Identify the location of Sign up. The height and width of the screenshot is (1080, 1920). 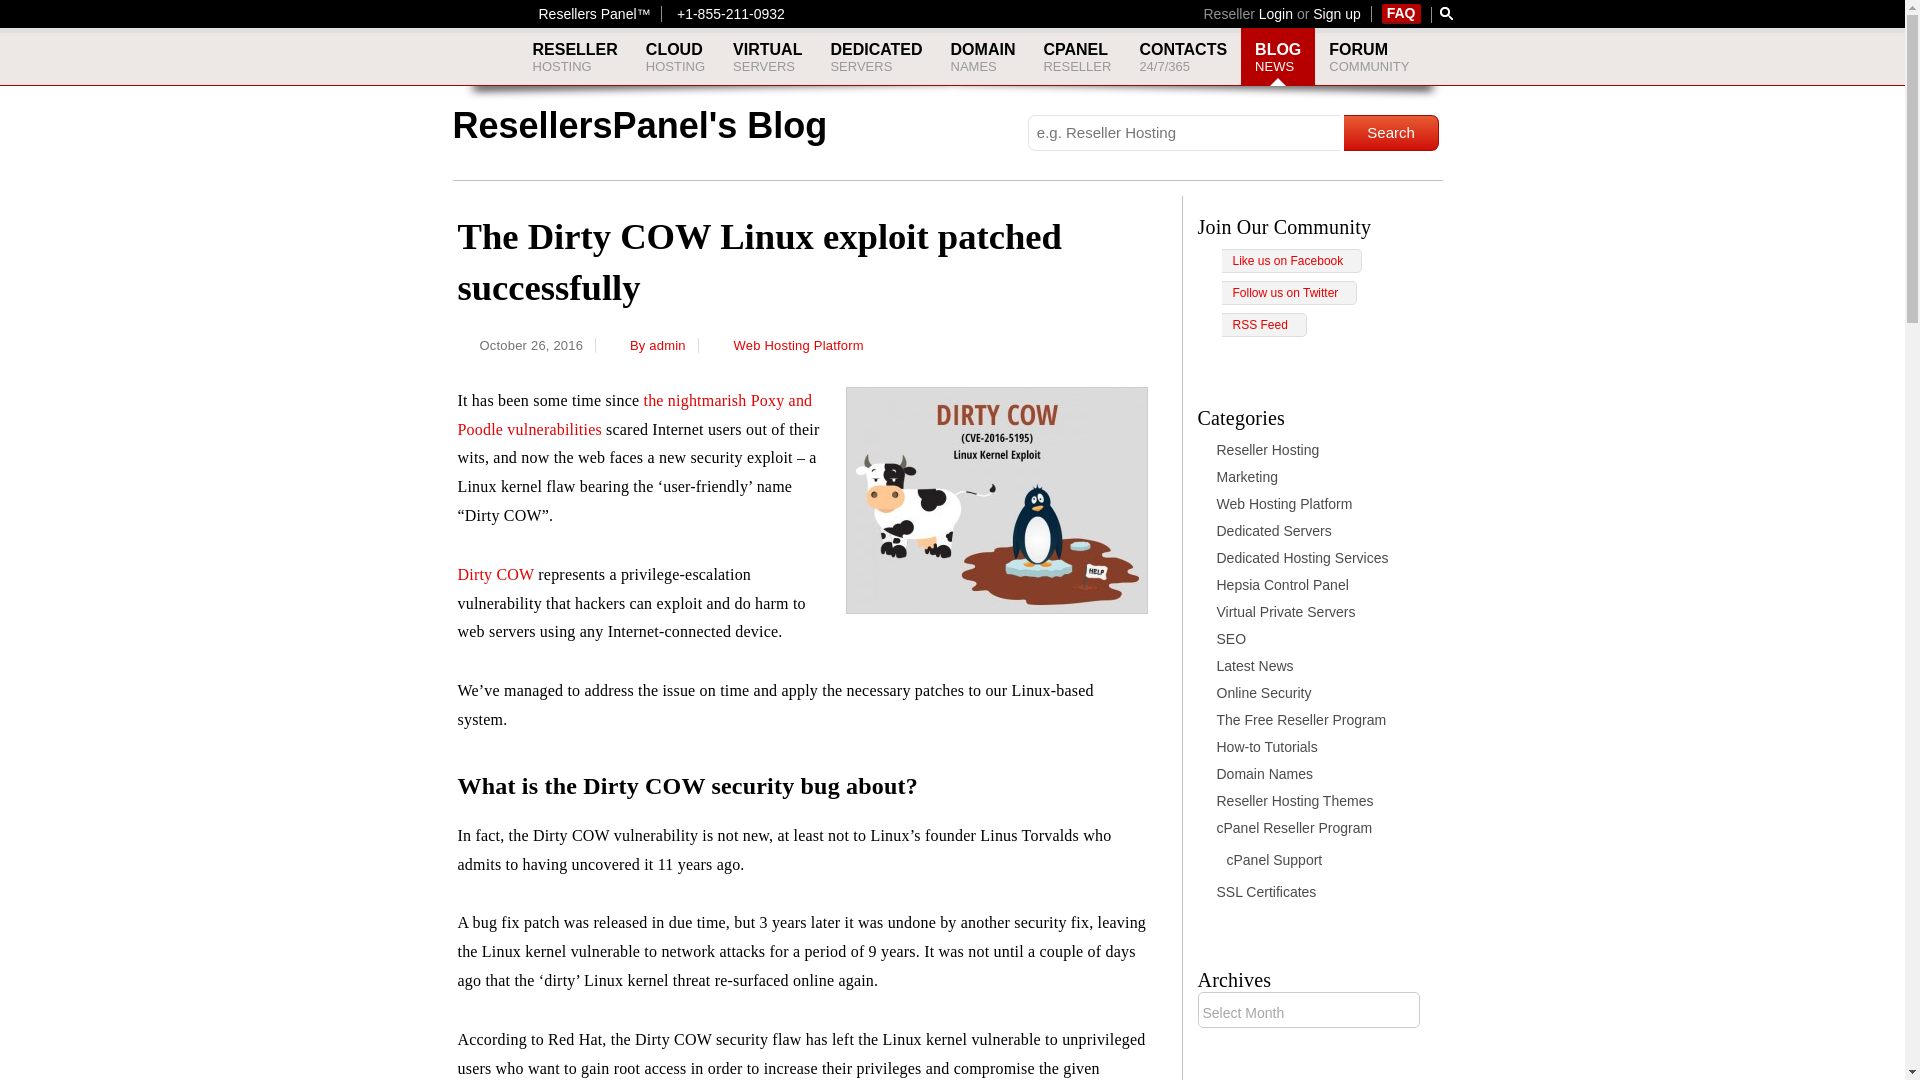
(1401, 12).